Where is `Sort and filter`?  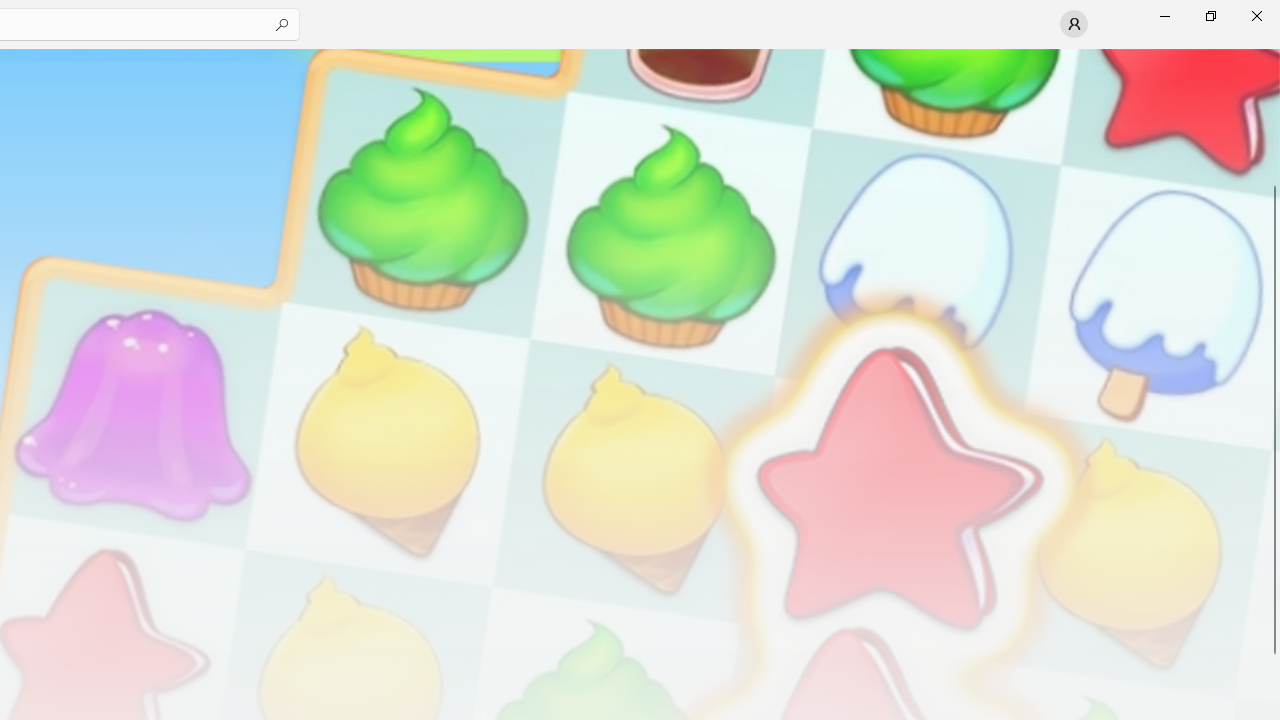
Sort and filter is located at coordinates (1212, 264).